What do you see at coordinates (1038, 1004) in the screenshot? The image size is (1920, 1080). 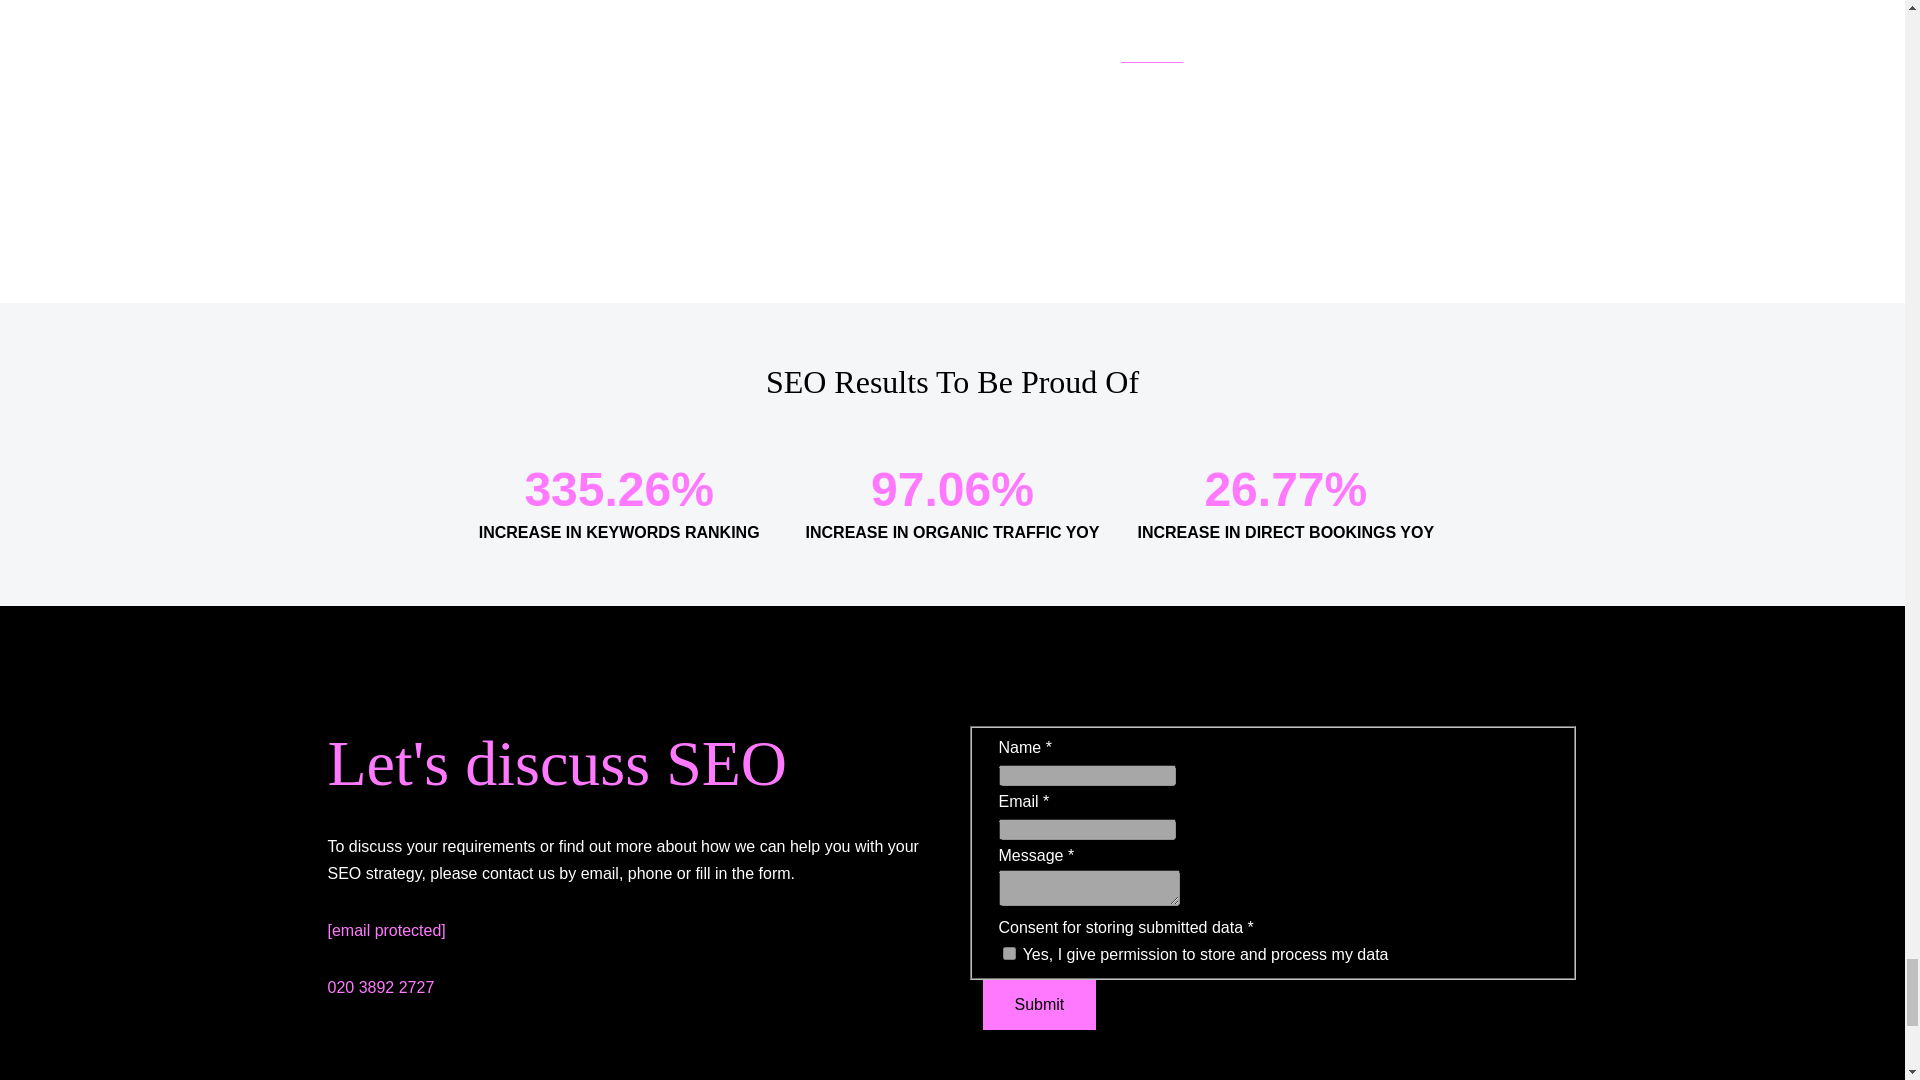 I see `Submit` at bounding box center [1038, 1004].